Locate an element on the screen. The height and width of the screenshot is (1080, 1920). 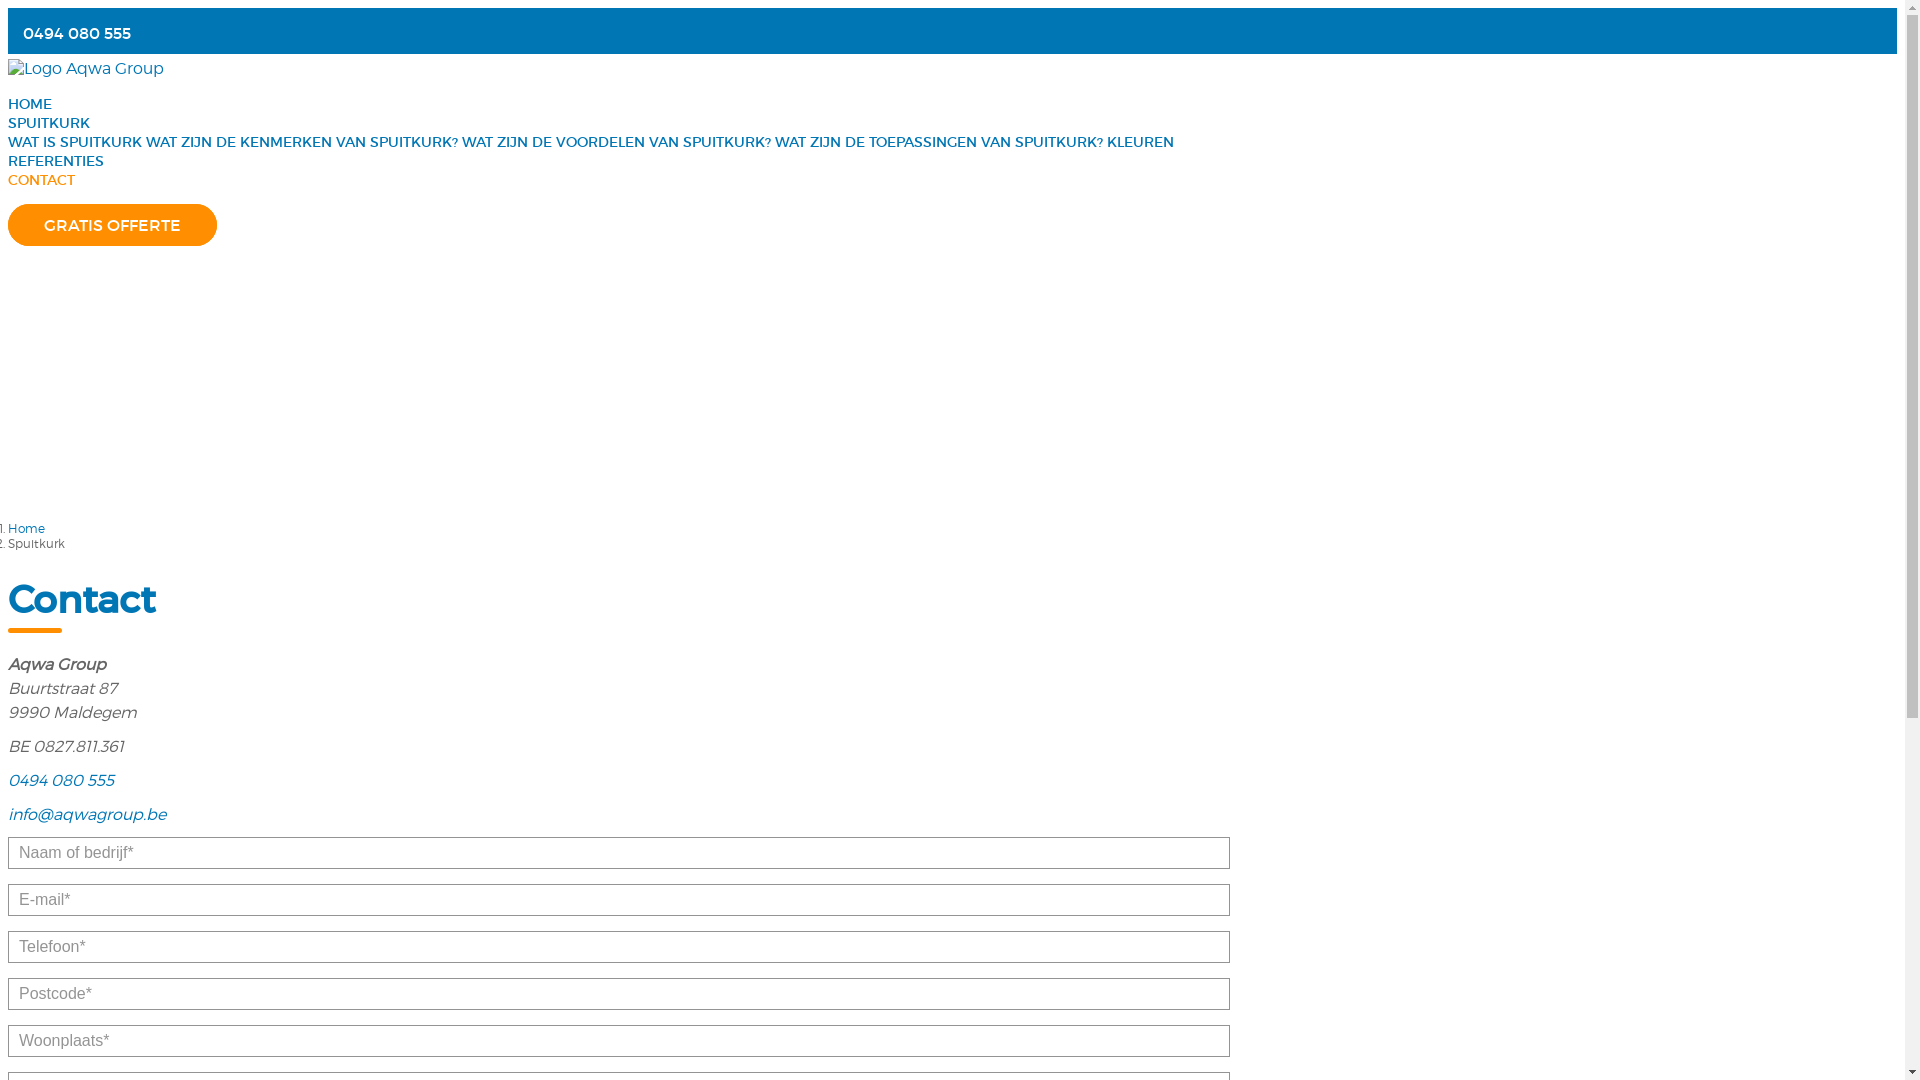
0494 080 555 is located at coordinates (61, 780).